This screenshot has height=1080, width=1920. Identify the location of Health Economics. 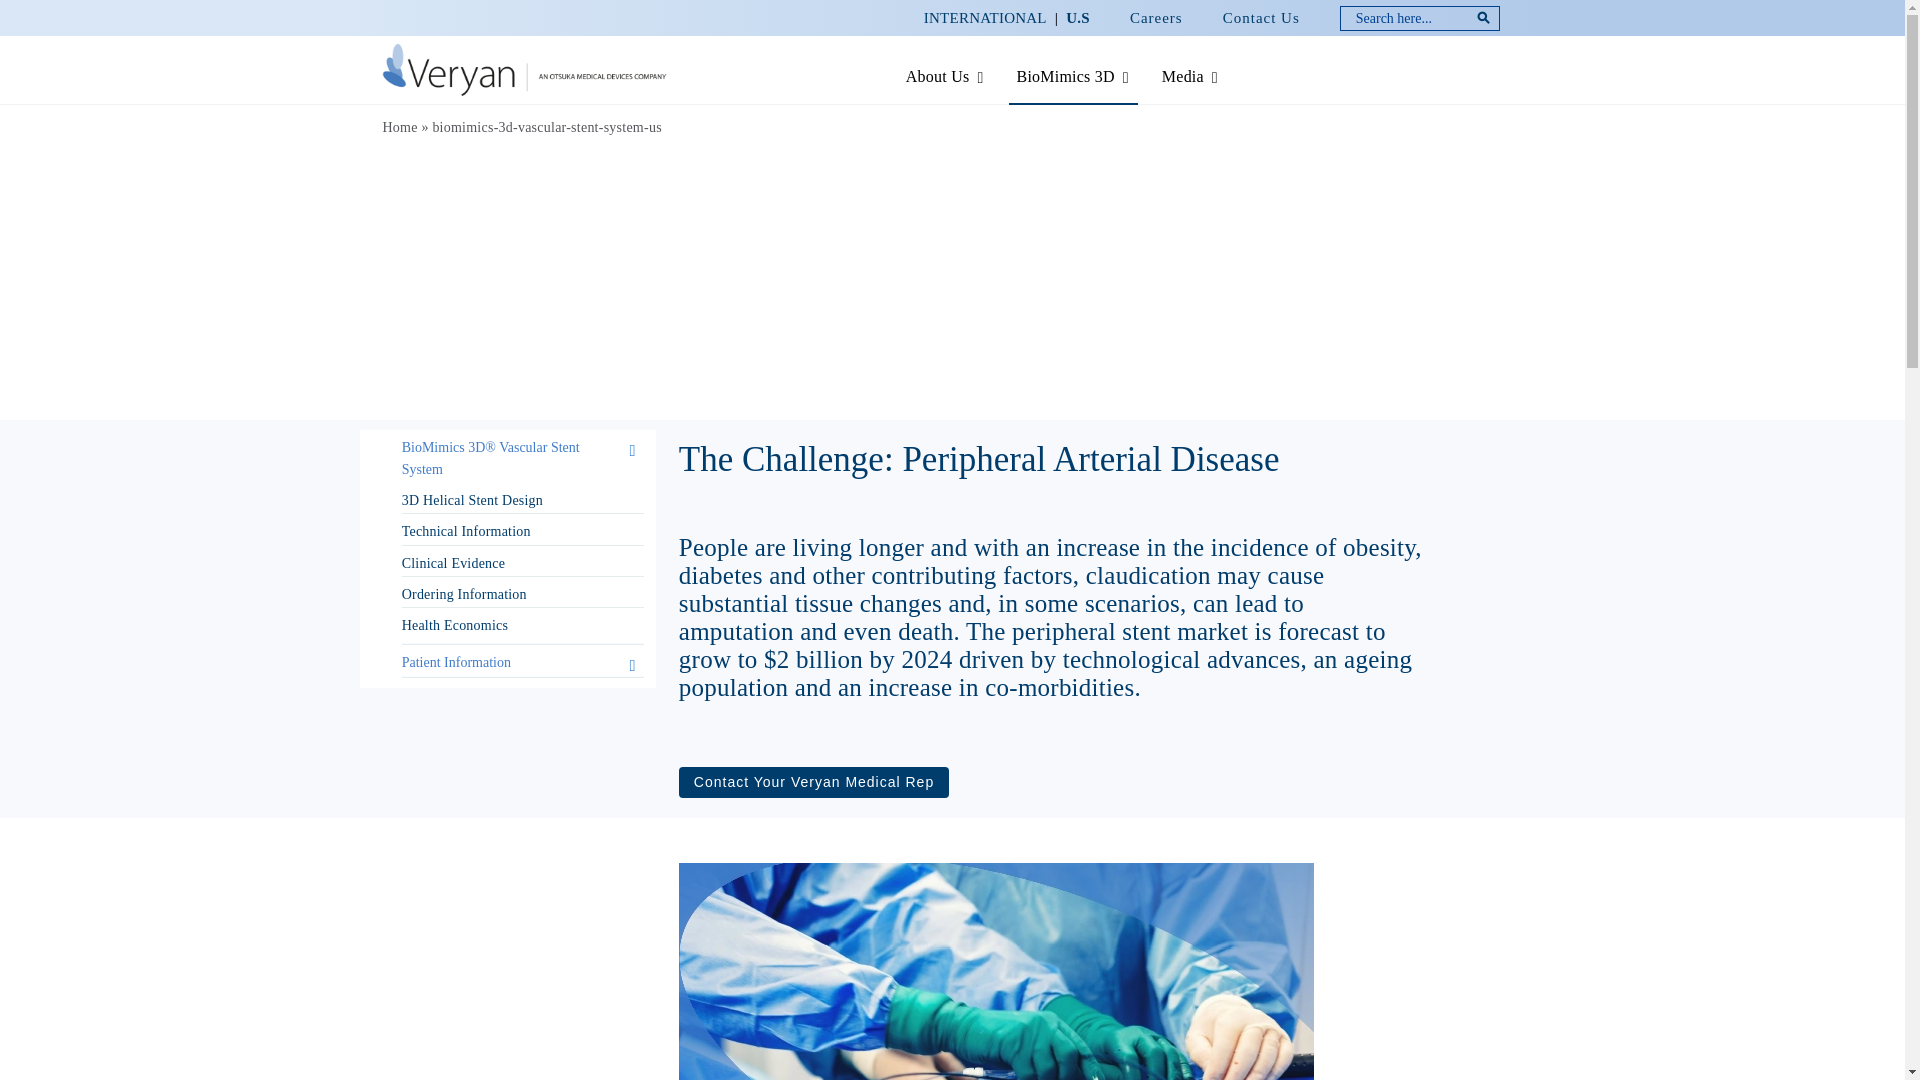
(454, 624).